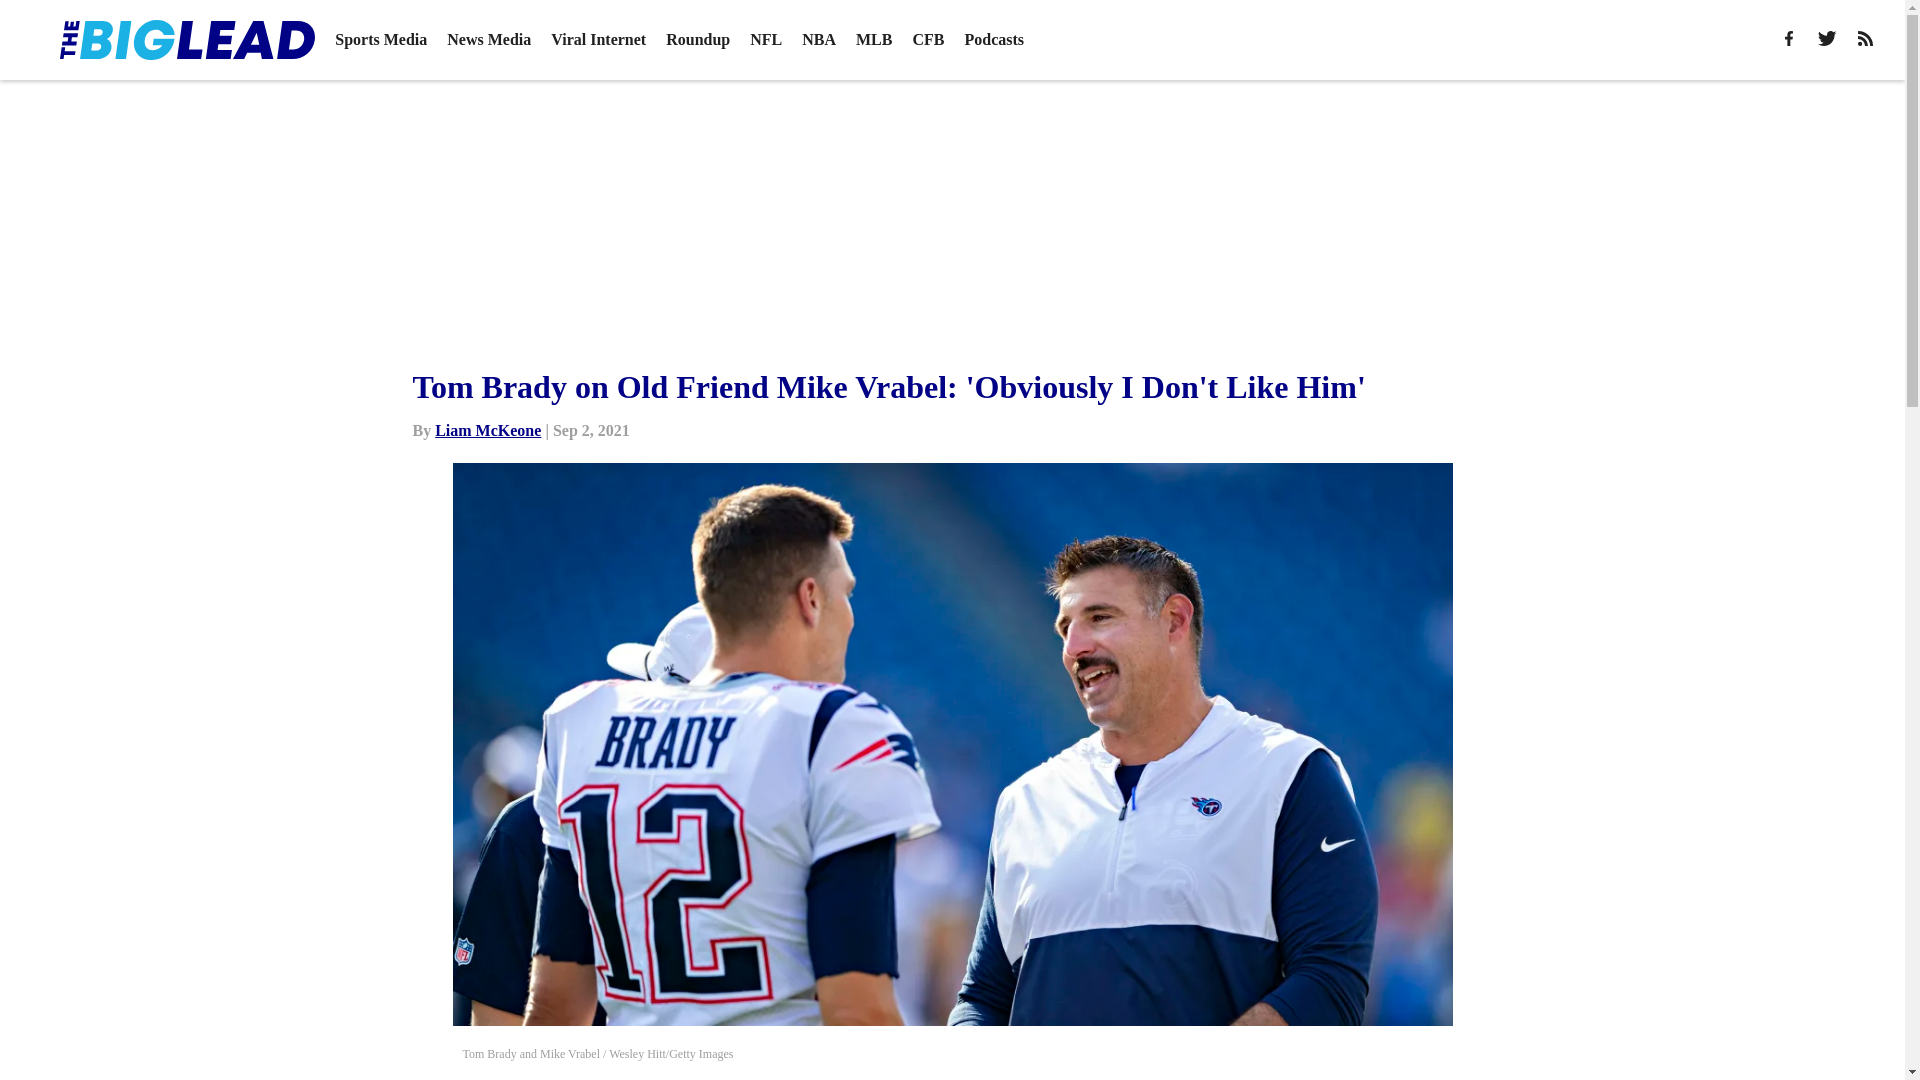  Describe the element at coordinates (766, 40) in the screenshot. I see `NFL` at that location.